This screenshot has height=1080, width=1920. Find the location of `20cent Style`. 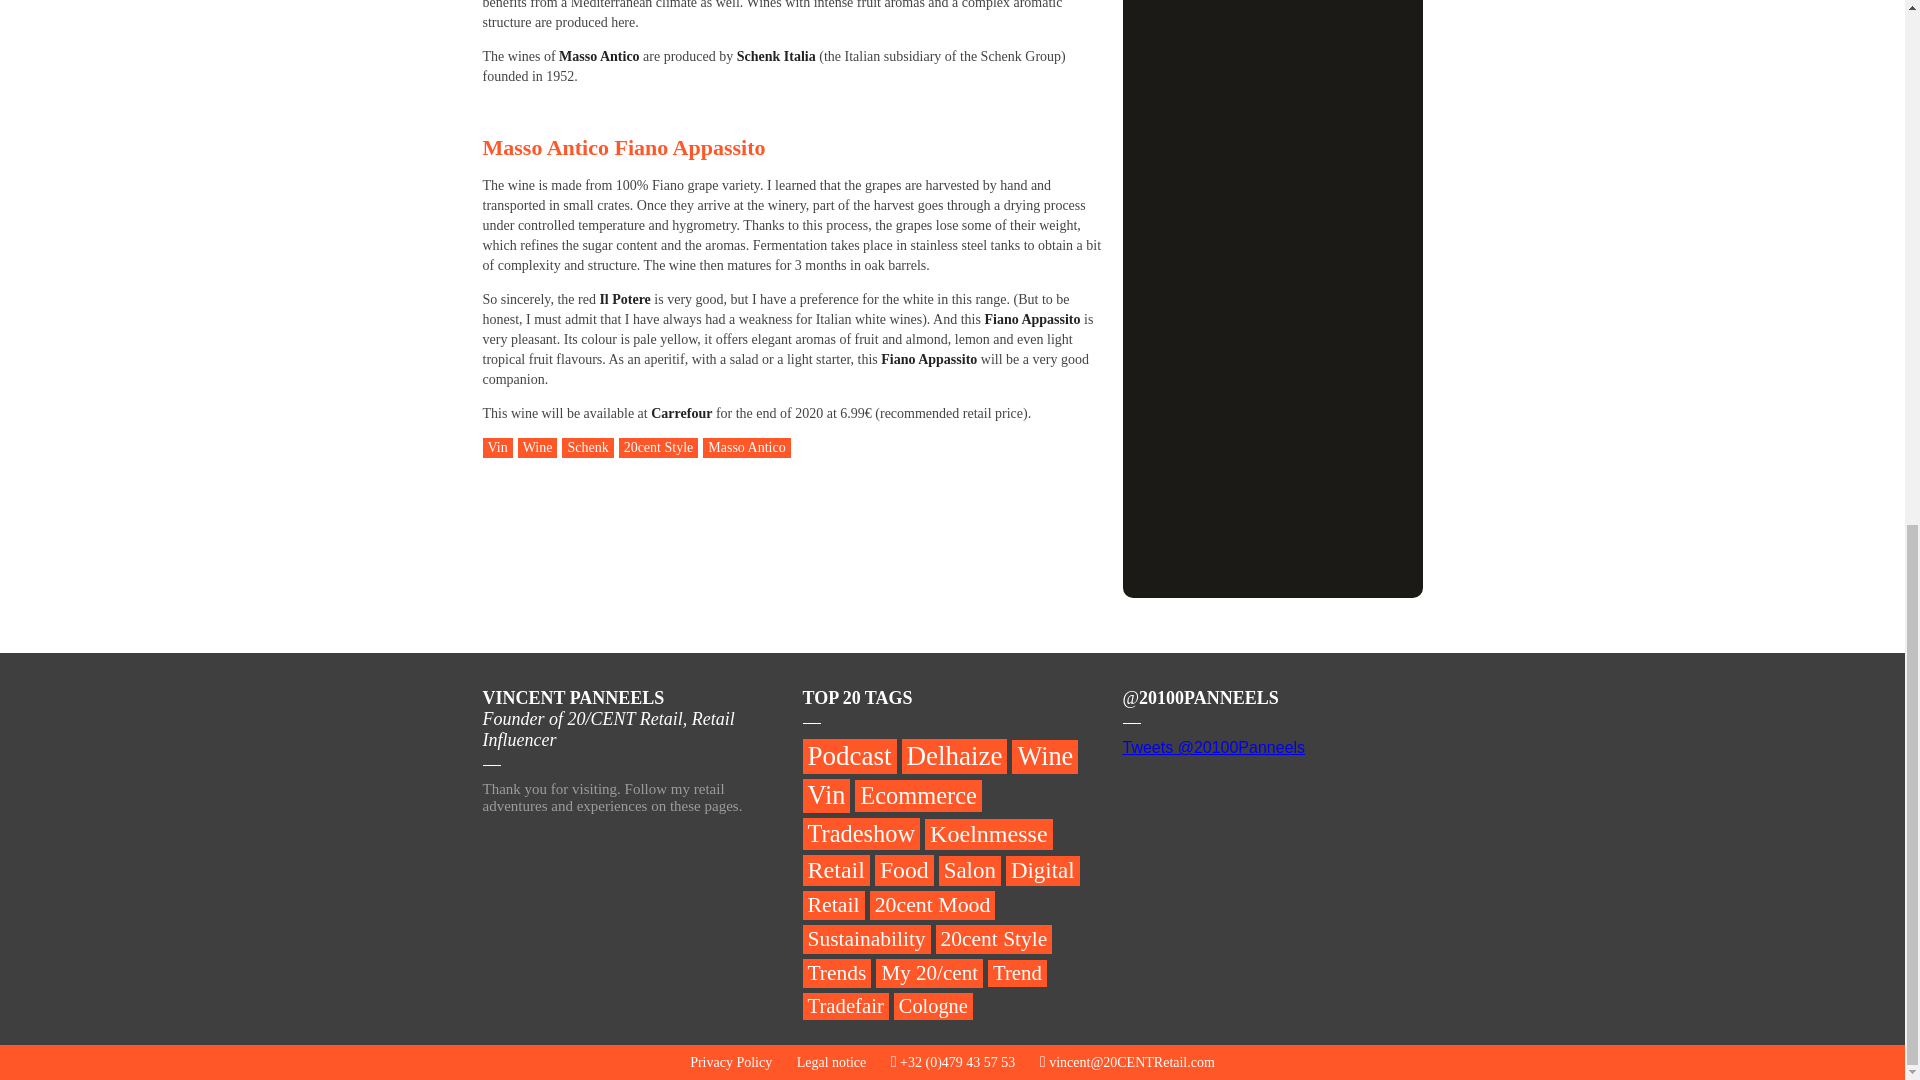

20cent Style is located at coordinates (994, 938).